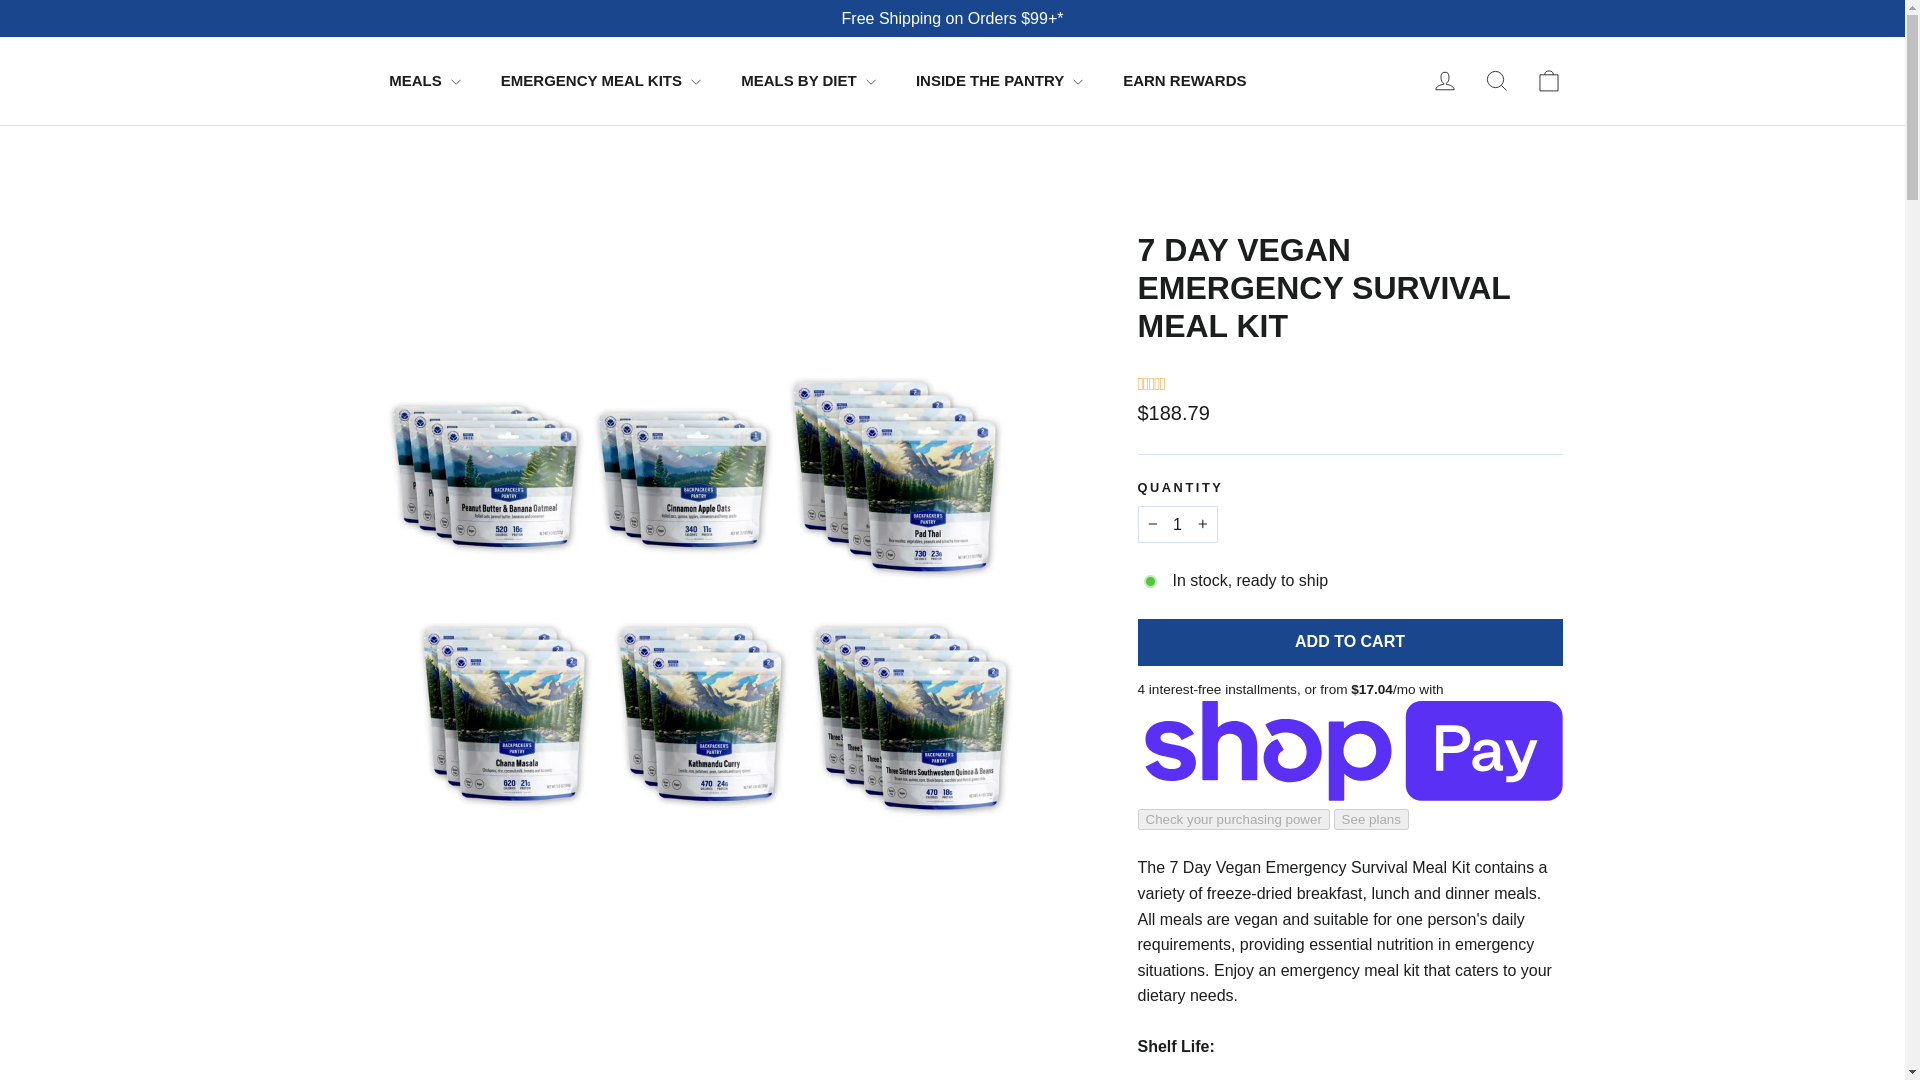 The width and height of the screenshot is (1920, 1080). What do you see at coordinates (1178, 525) in the screenshot?
I see `1` at bounding box center [1178, 525].